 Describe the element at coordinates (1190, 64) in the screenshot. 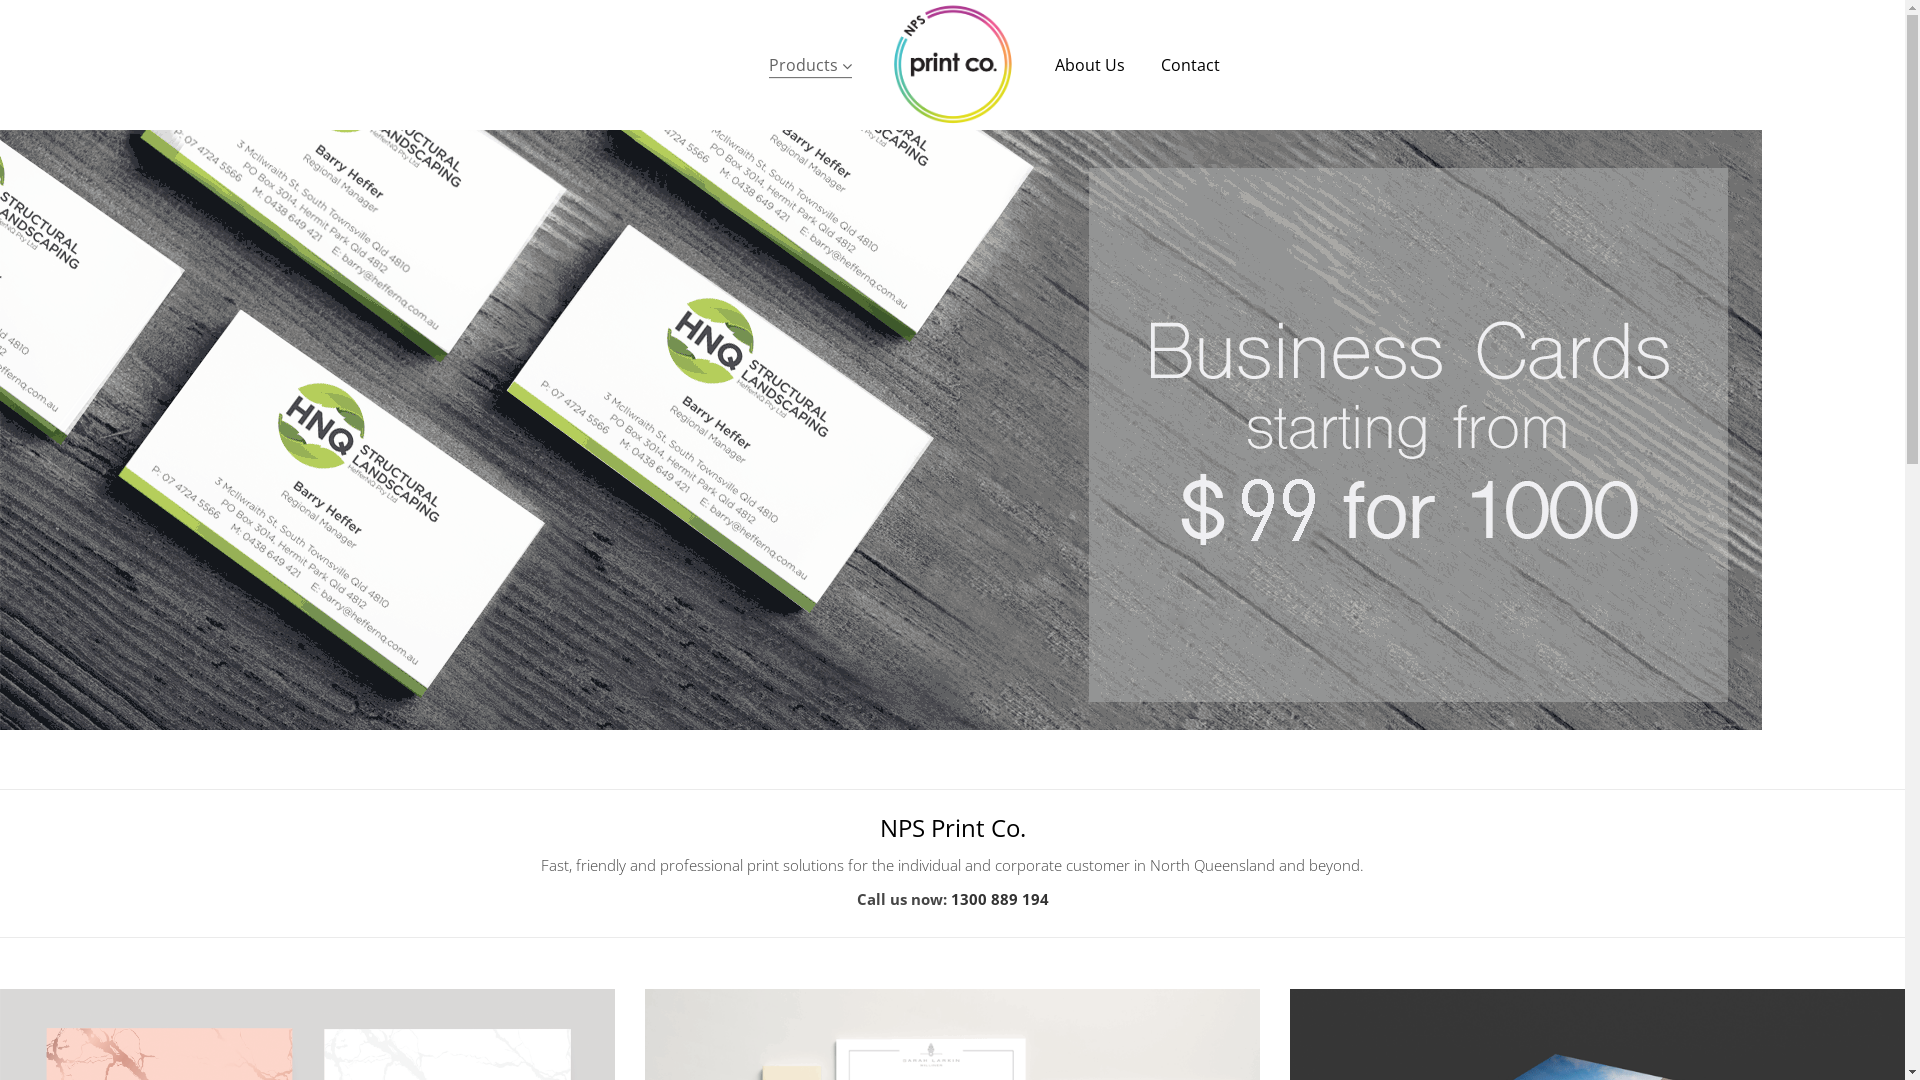

I see `Contact` at that location.